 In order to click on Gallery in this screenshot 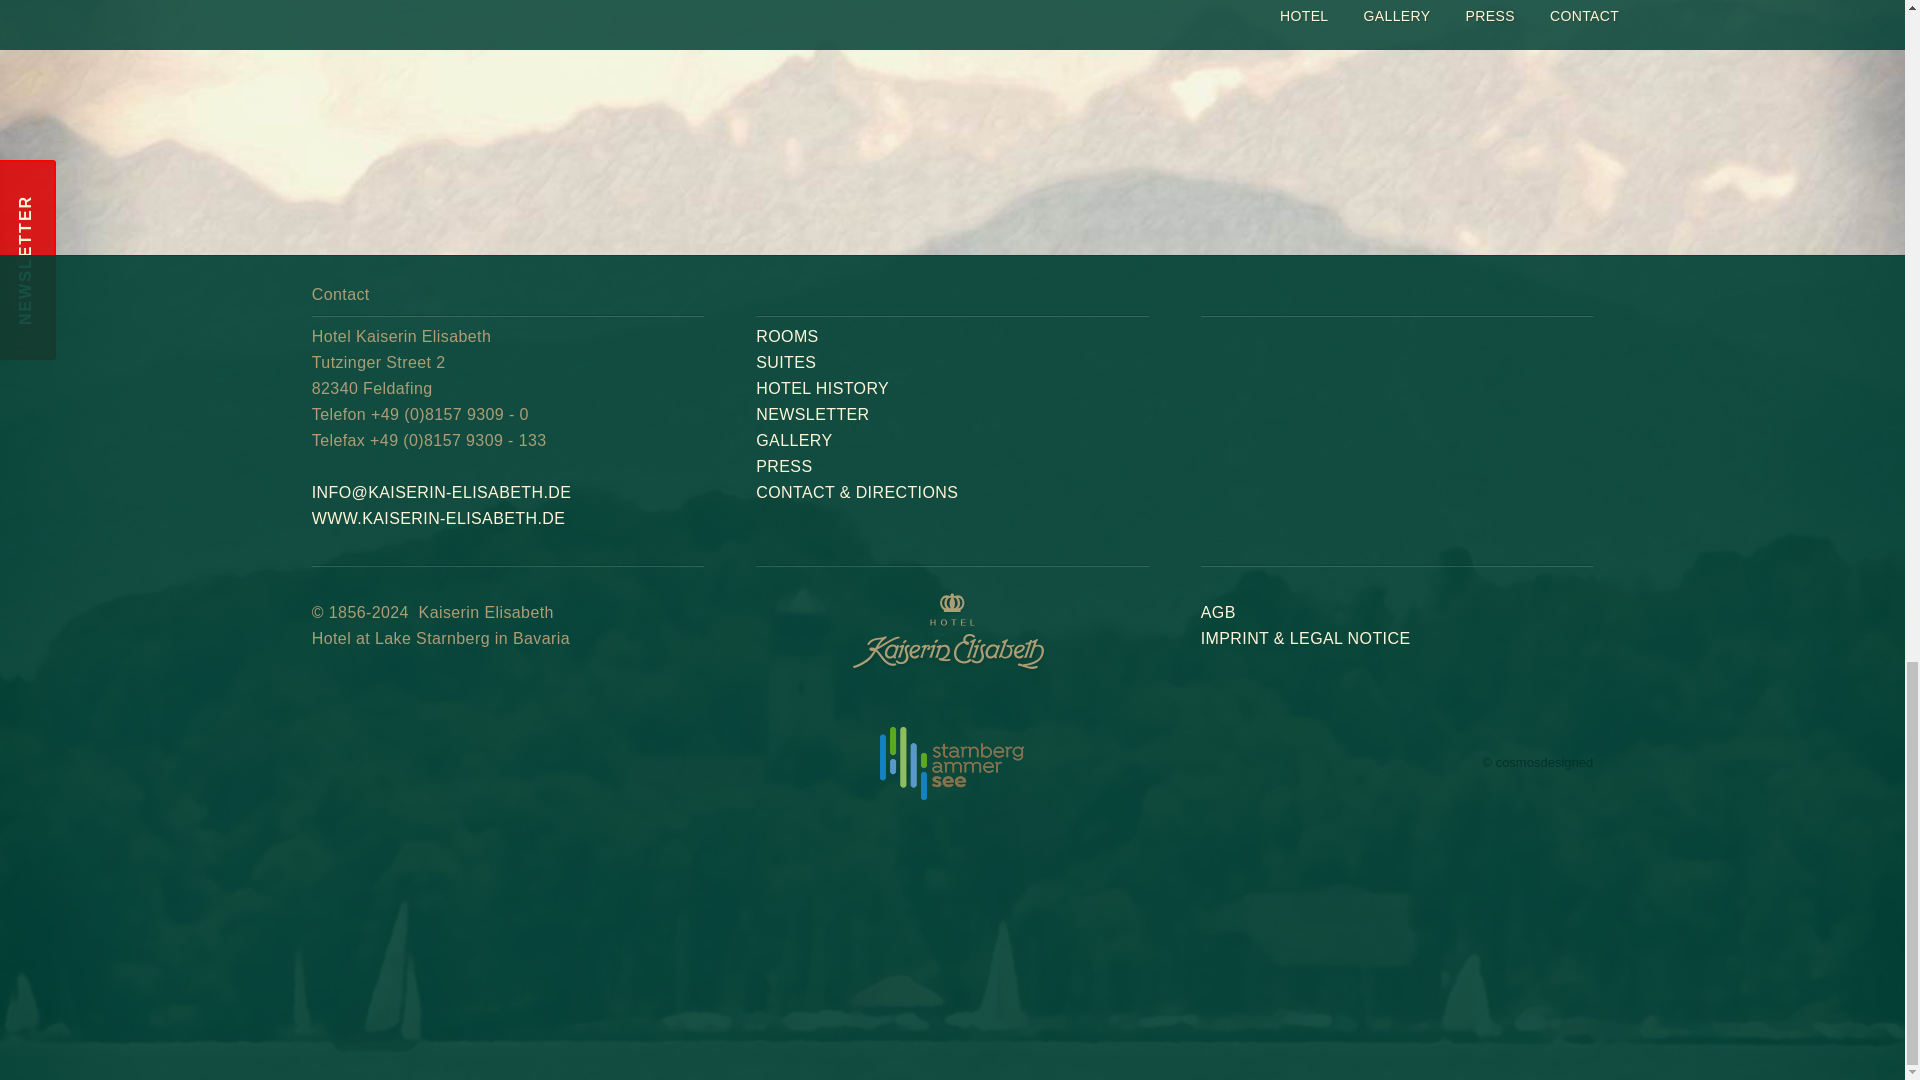, I will do `click(506, 27)`.